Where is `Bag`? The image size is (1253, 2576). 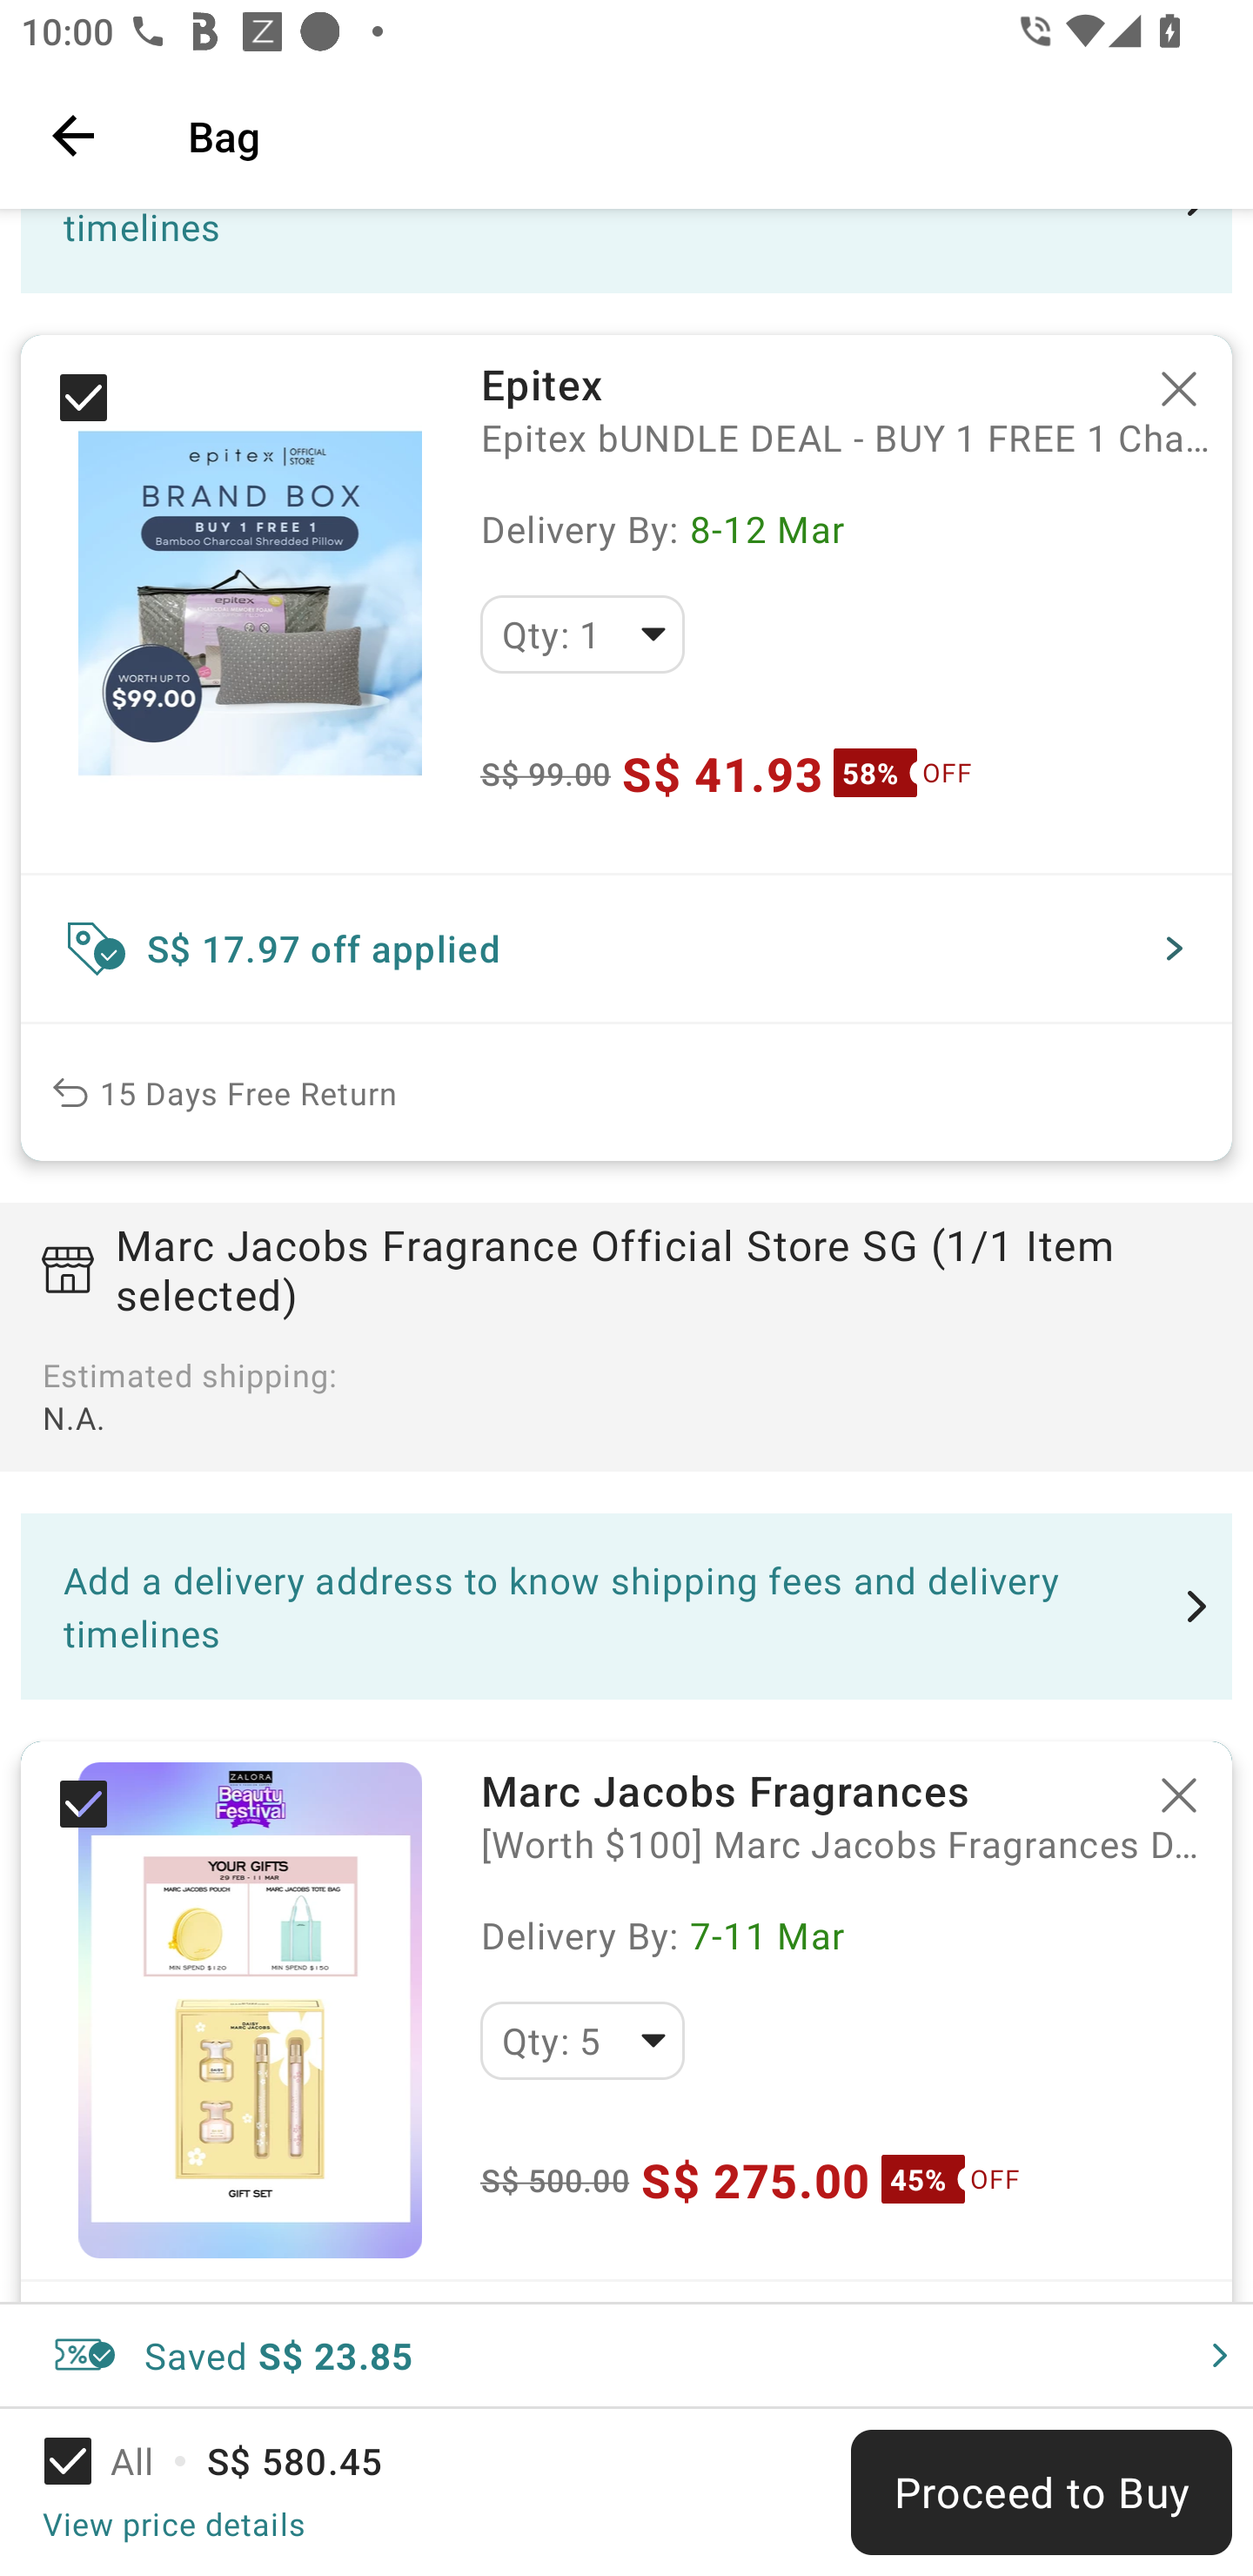 Bag is located at coordinates (700, 135).